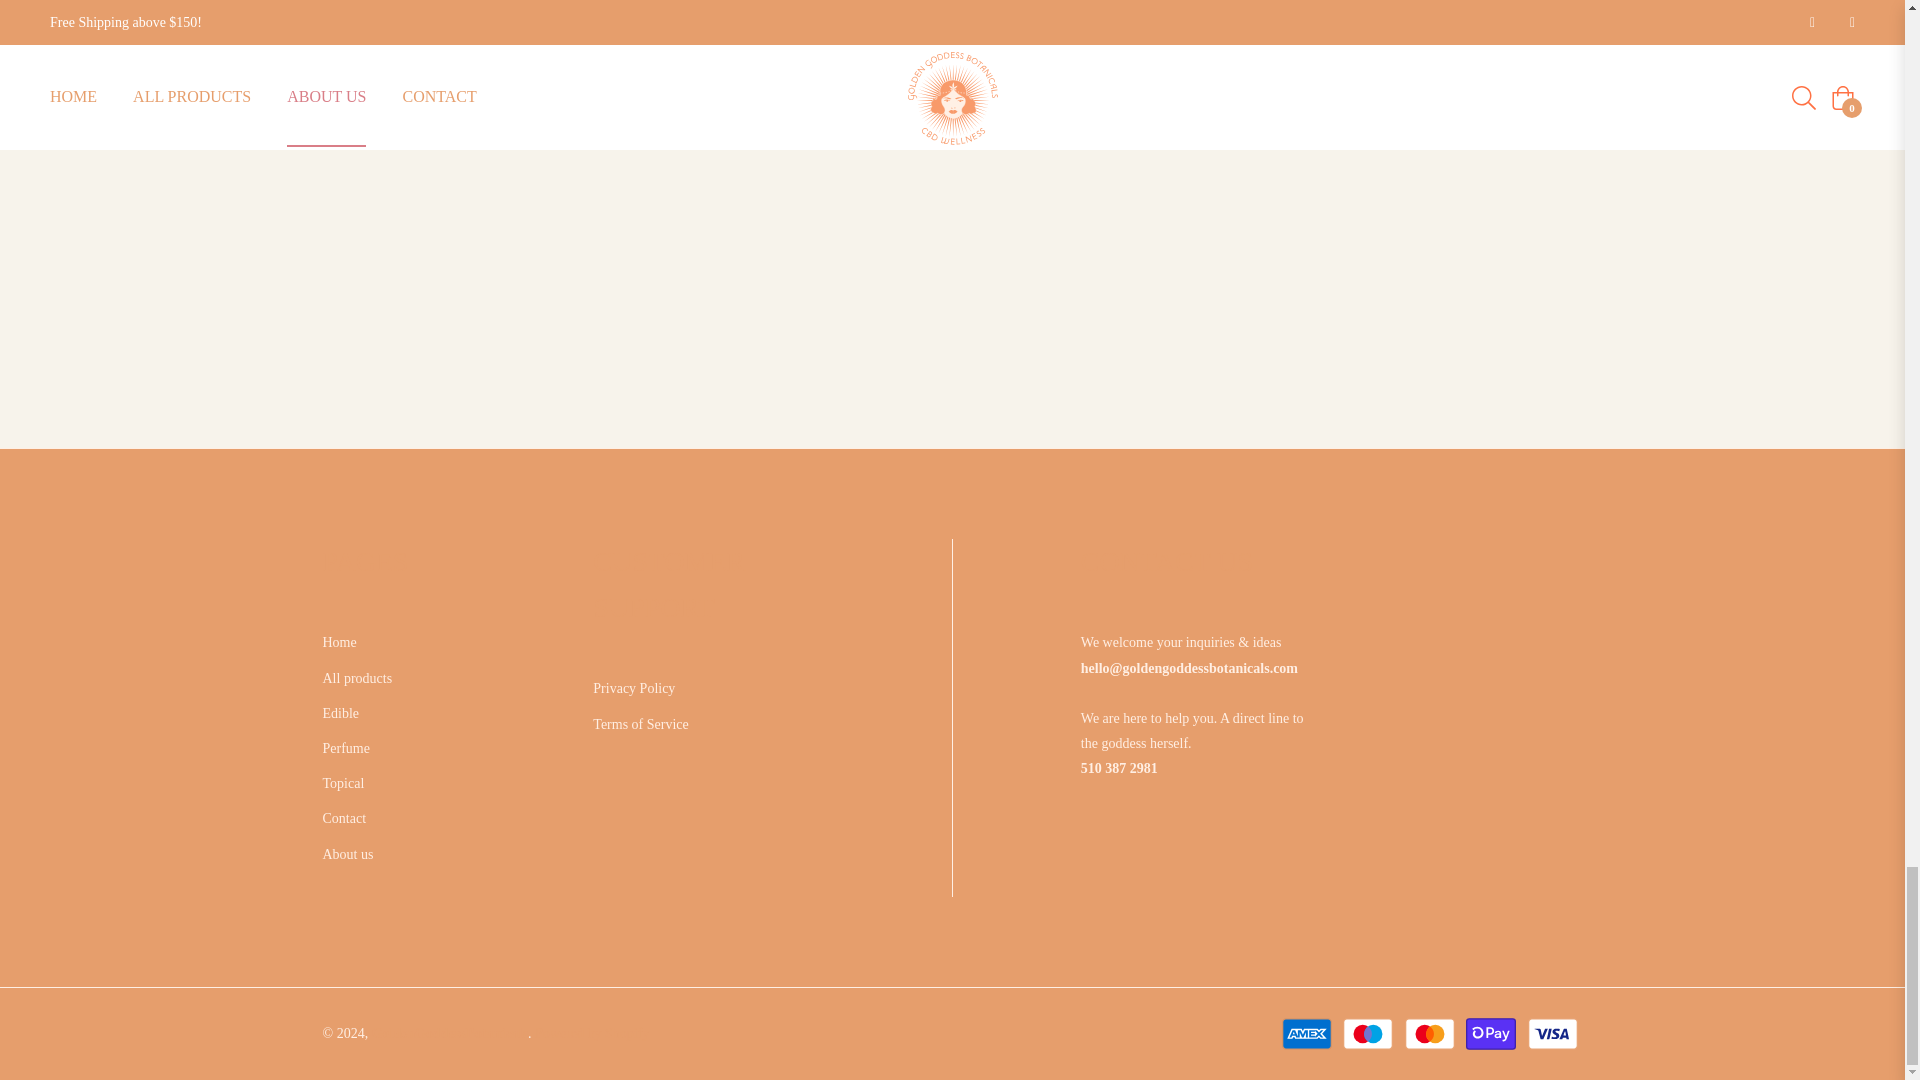 Image resolution: width=1920 pixels, height=1080 pixels. I want to click on All products, so click(356, 678).